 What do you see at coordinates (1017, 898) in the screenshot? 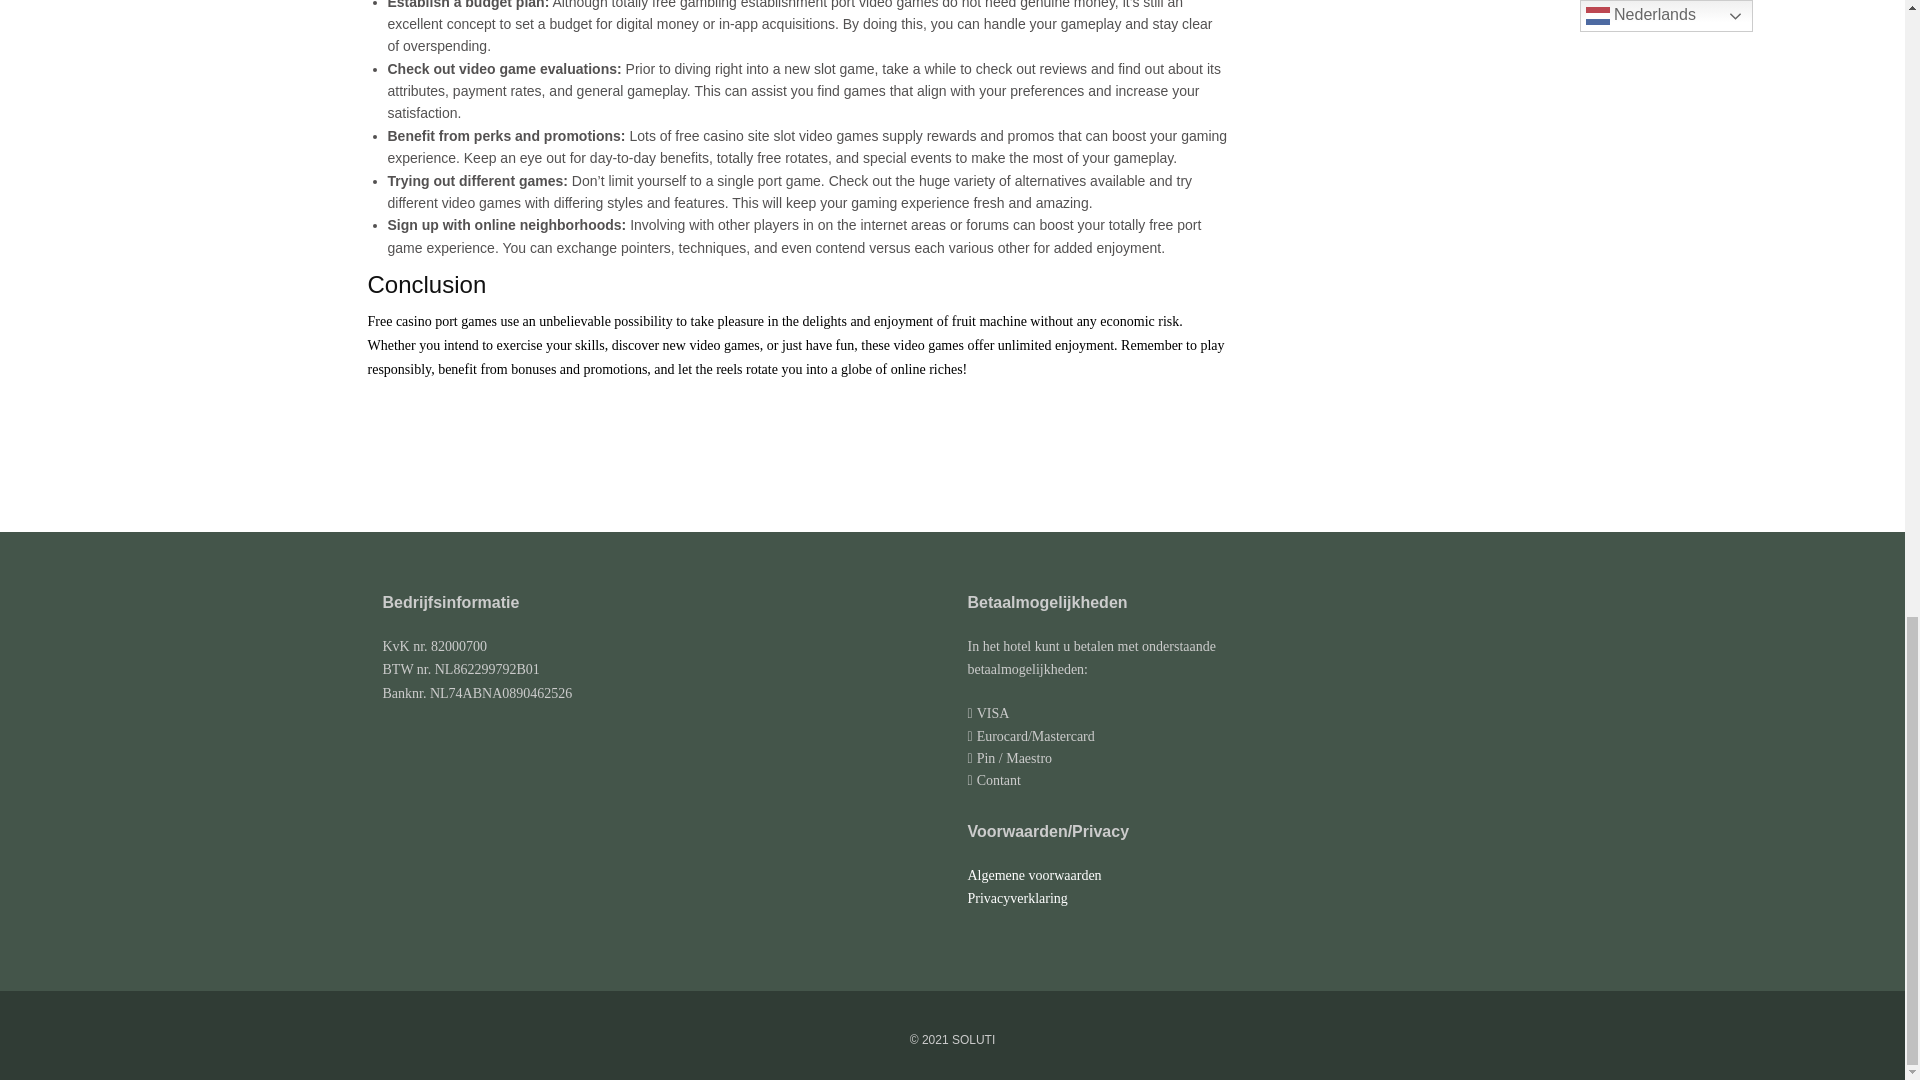
I see `Privacyverklaring` at bounding box center [1017, 898].